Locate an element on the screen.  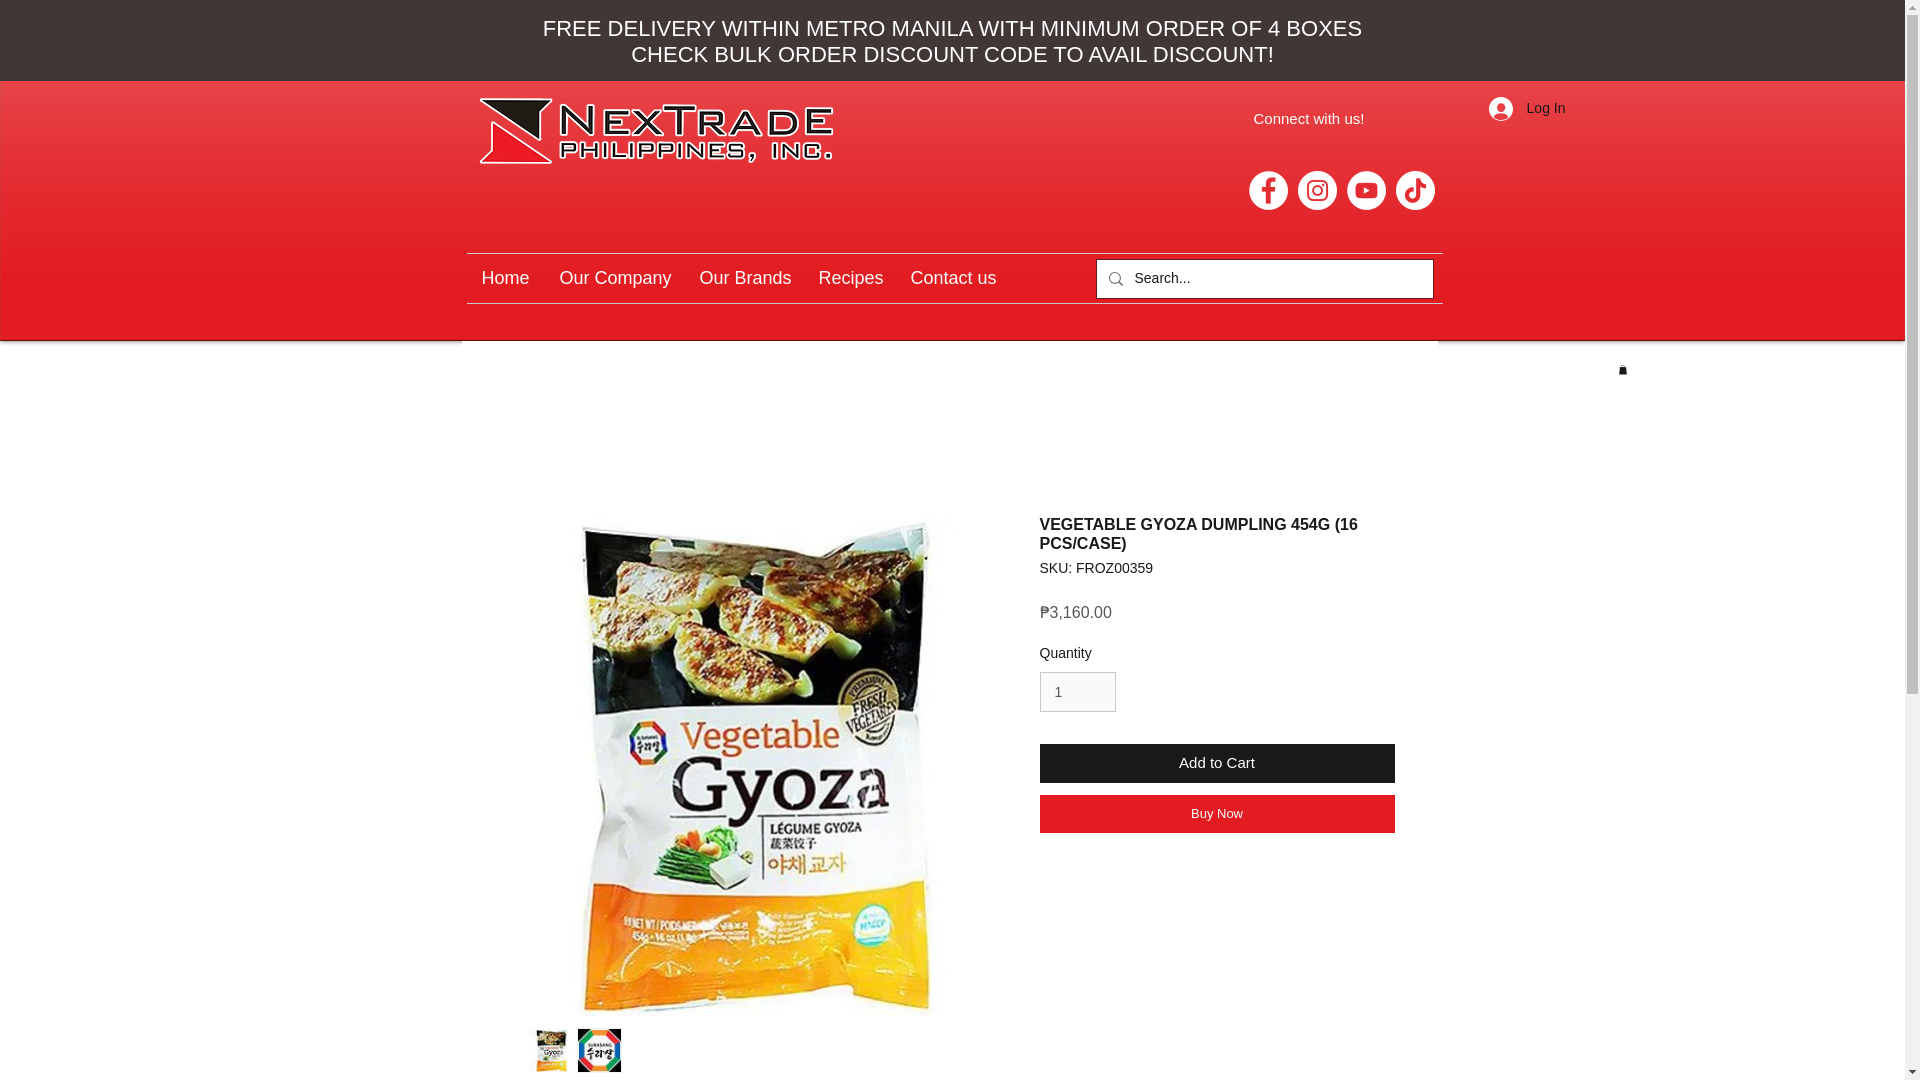
Recipes is located at coordinates (850, 278).